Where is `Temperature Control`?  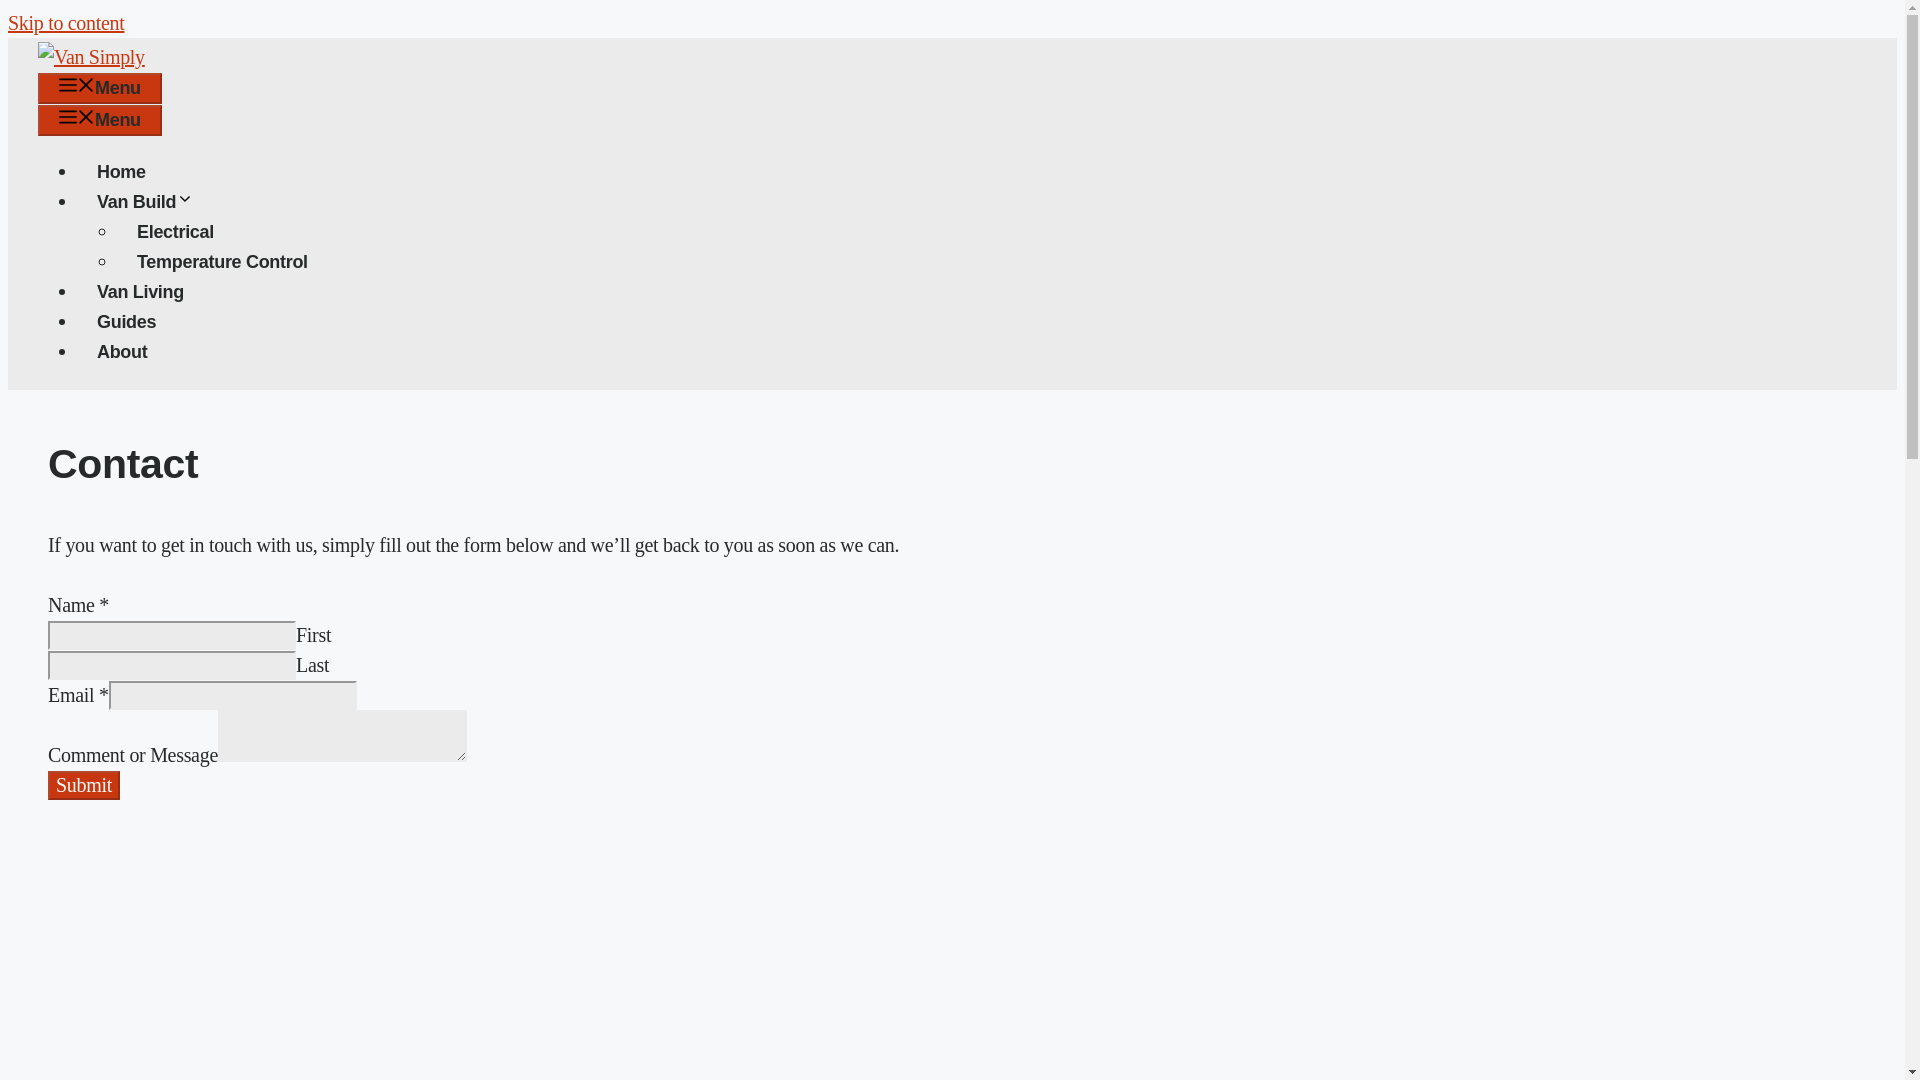 Temperature Control is located at coordinates (222, 262).